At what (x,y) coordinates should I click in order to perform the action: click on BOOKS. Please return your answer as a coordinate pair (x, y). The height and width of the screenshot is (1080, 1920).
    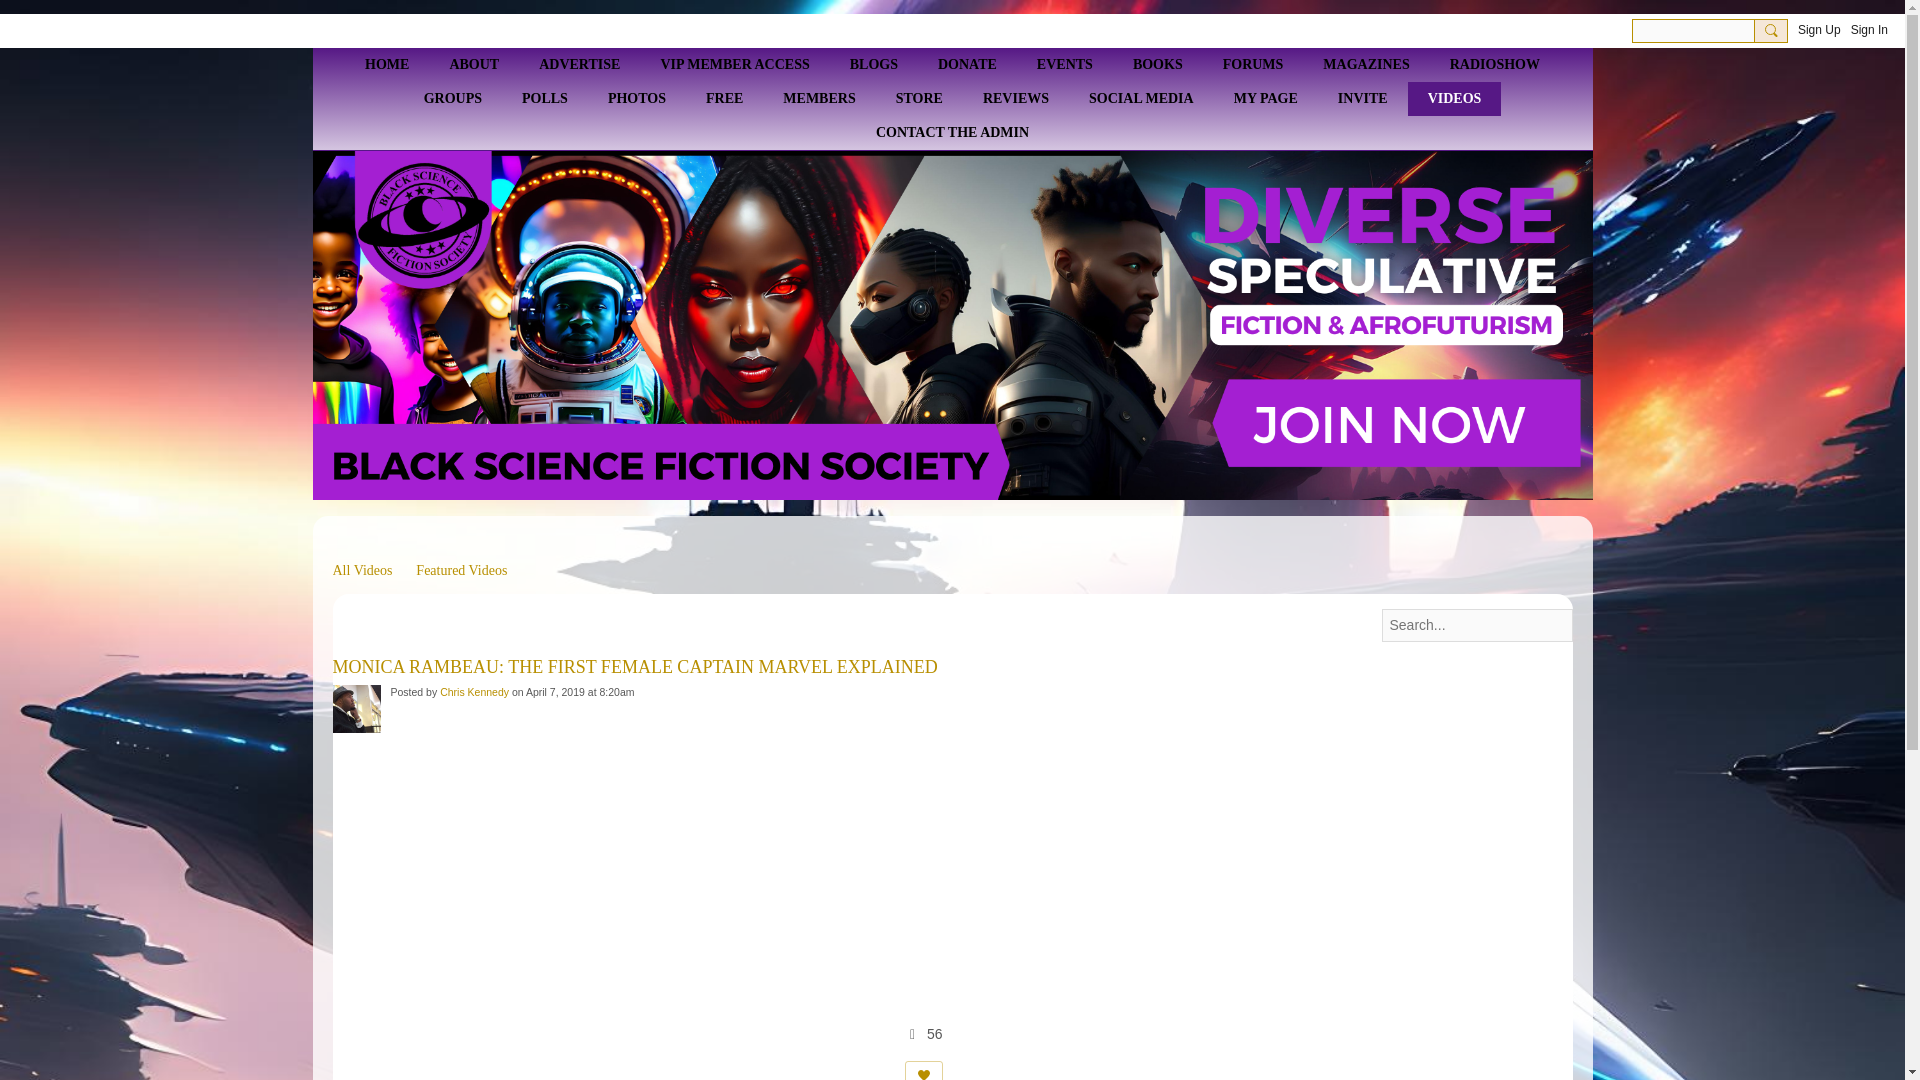
    Looking at the image, I should click on (1158, 64).